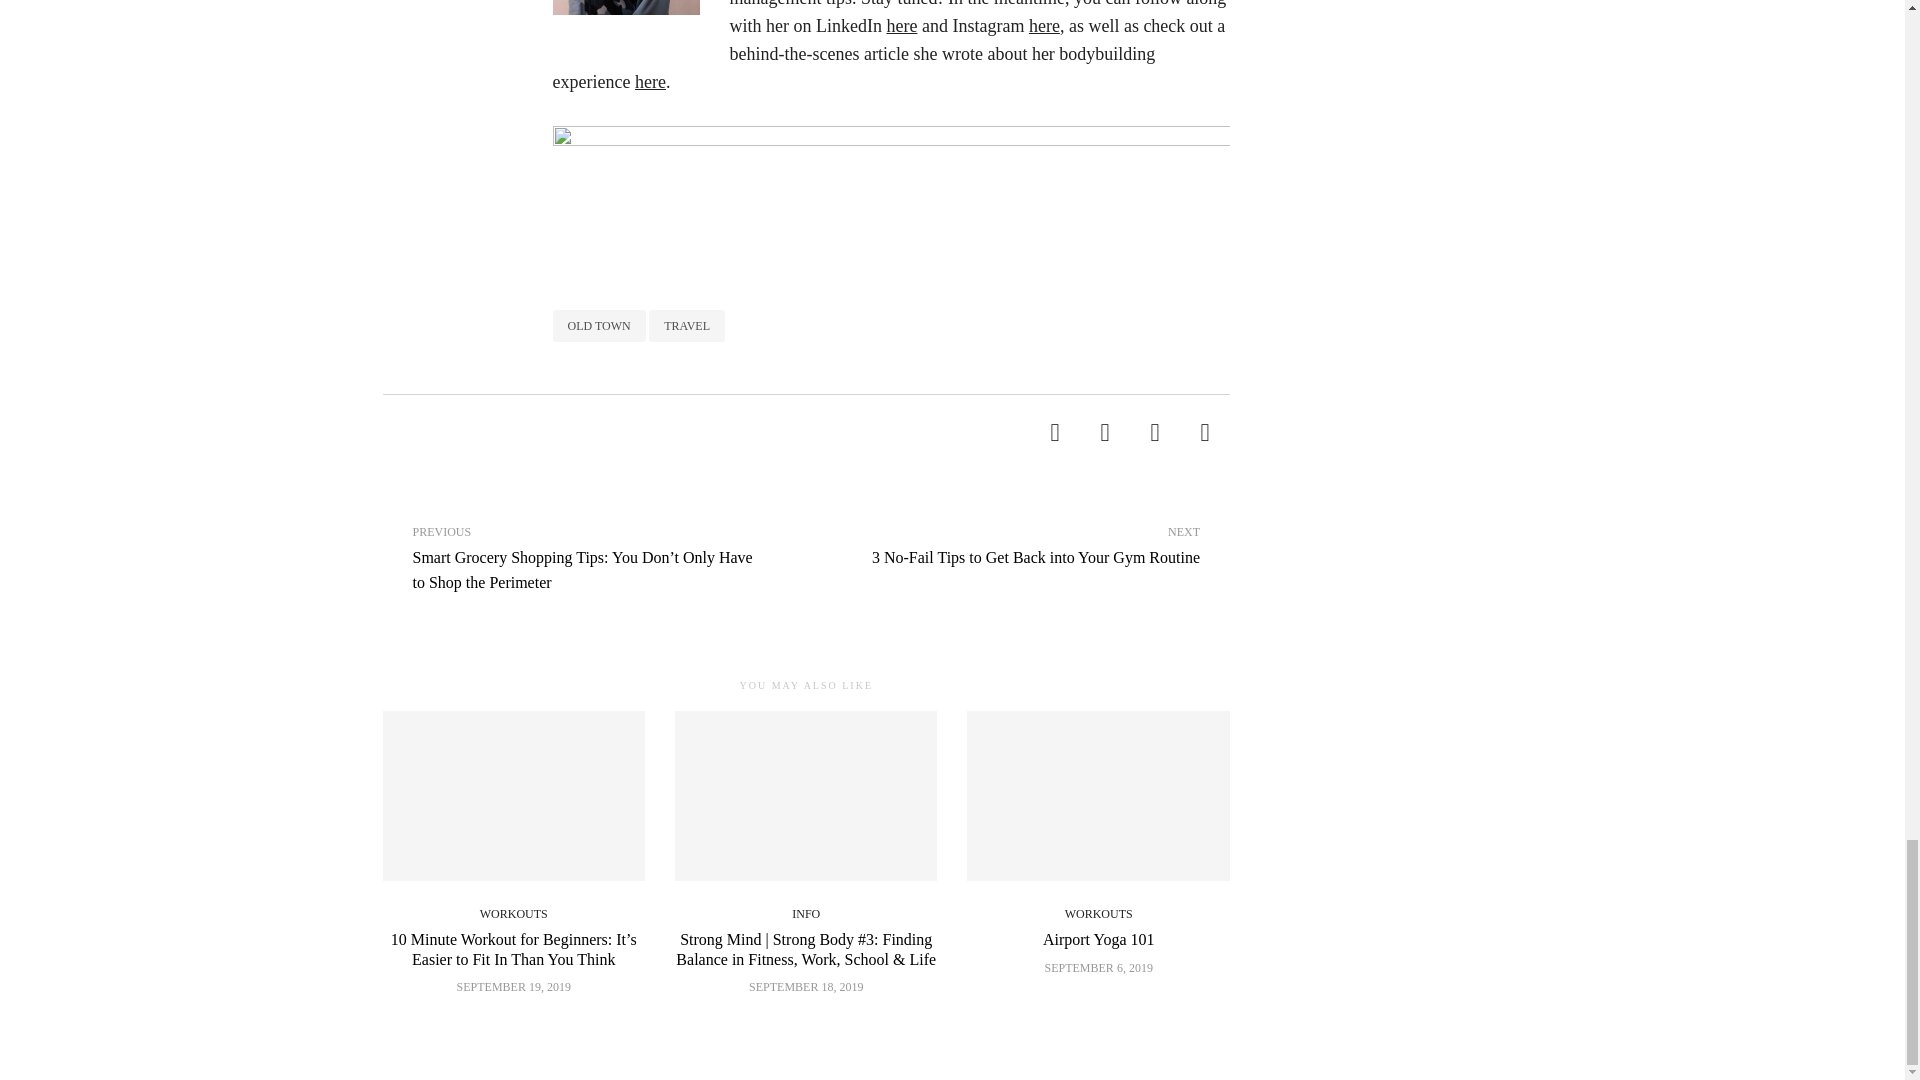 The width and height of the screenshot is (1920, 1080). I want to click on Tweet this, so click(1104, 432).